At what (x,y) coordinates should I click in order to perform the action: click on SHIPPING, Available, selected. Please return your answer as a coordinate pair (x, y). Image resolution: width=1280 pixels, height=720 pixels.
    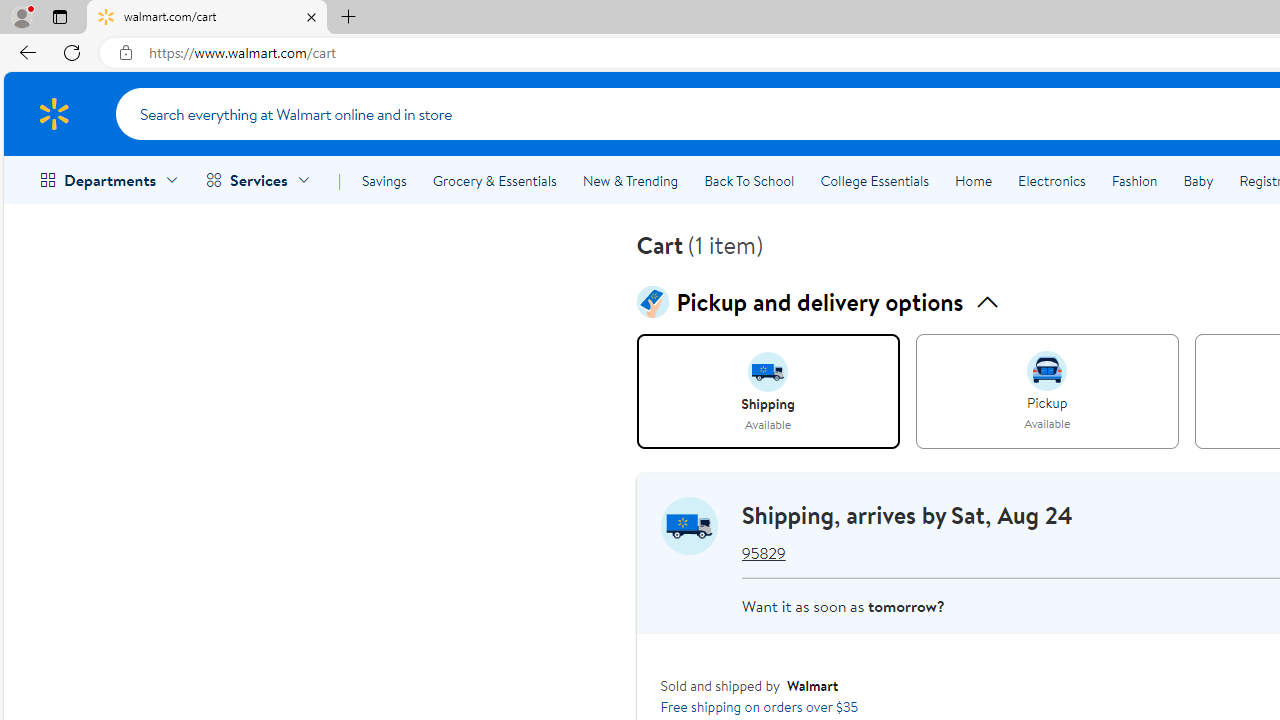
    Looking at the image, I should click on (768, 392).